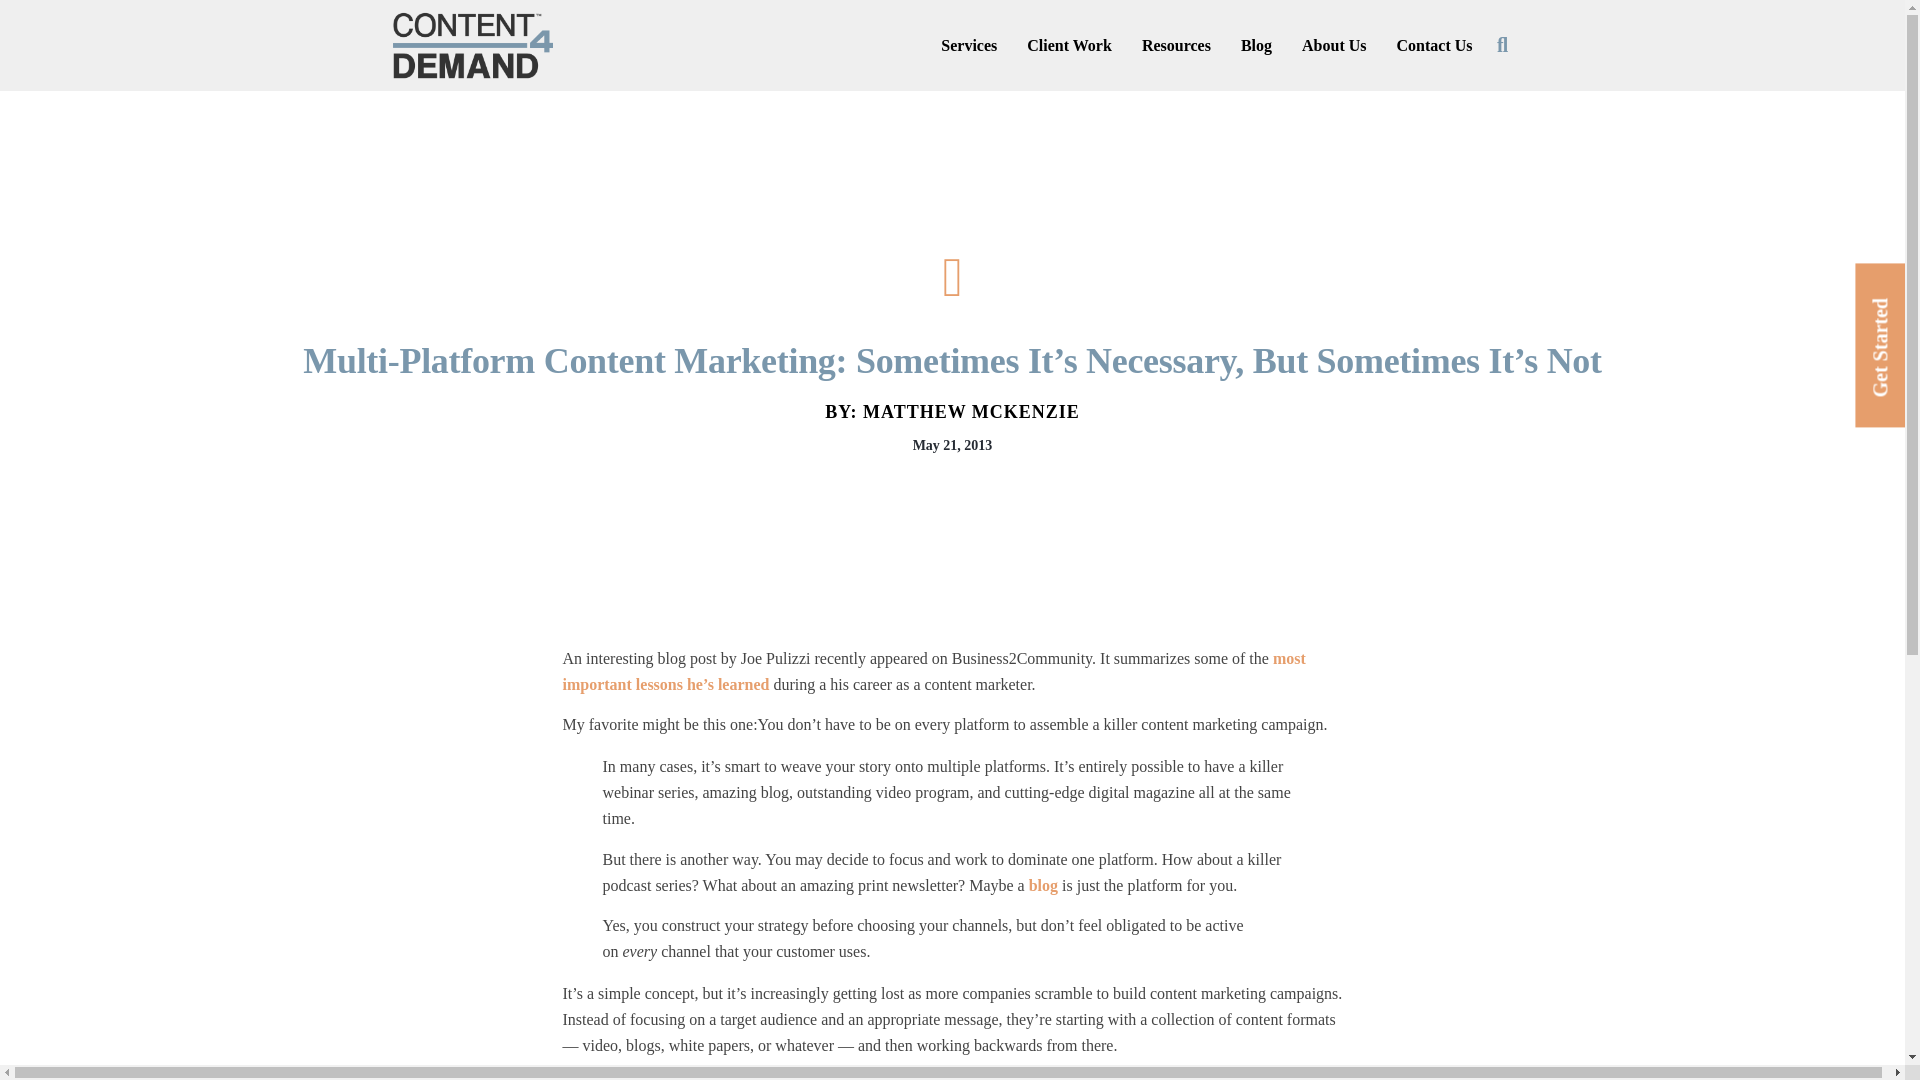 This screenshot has width=1920, height=1080. Describe the element at coordinates (1256, 46) in the screenshot. I see `Blog` at that location.